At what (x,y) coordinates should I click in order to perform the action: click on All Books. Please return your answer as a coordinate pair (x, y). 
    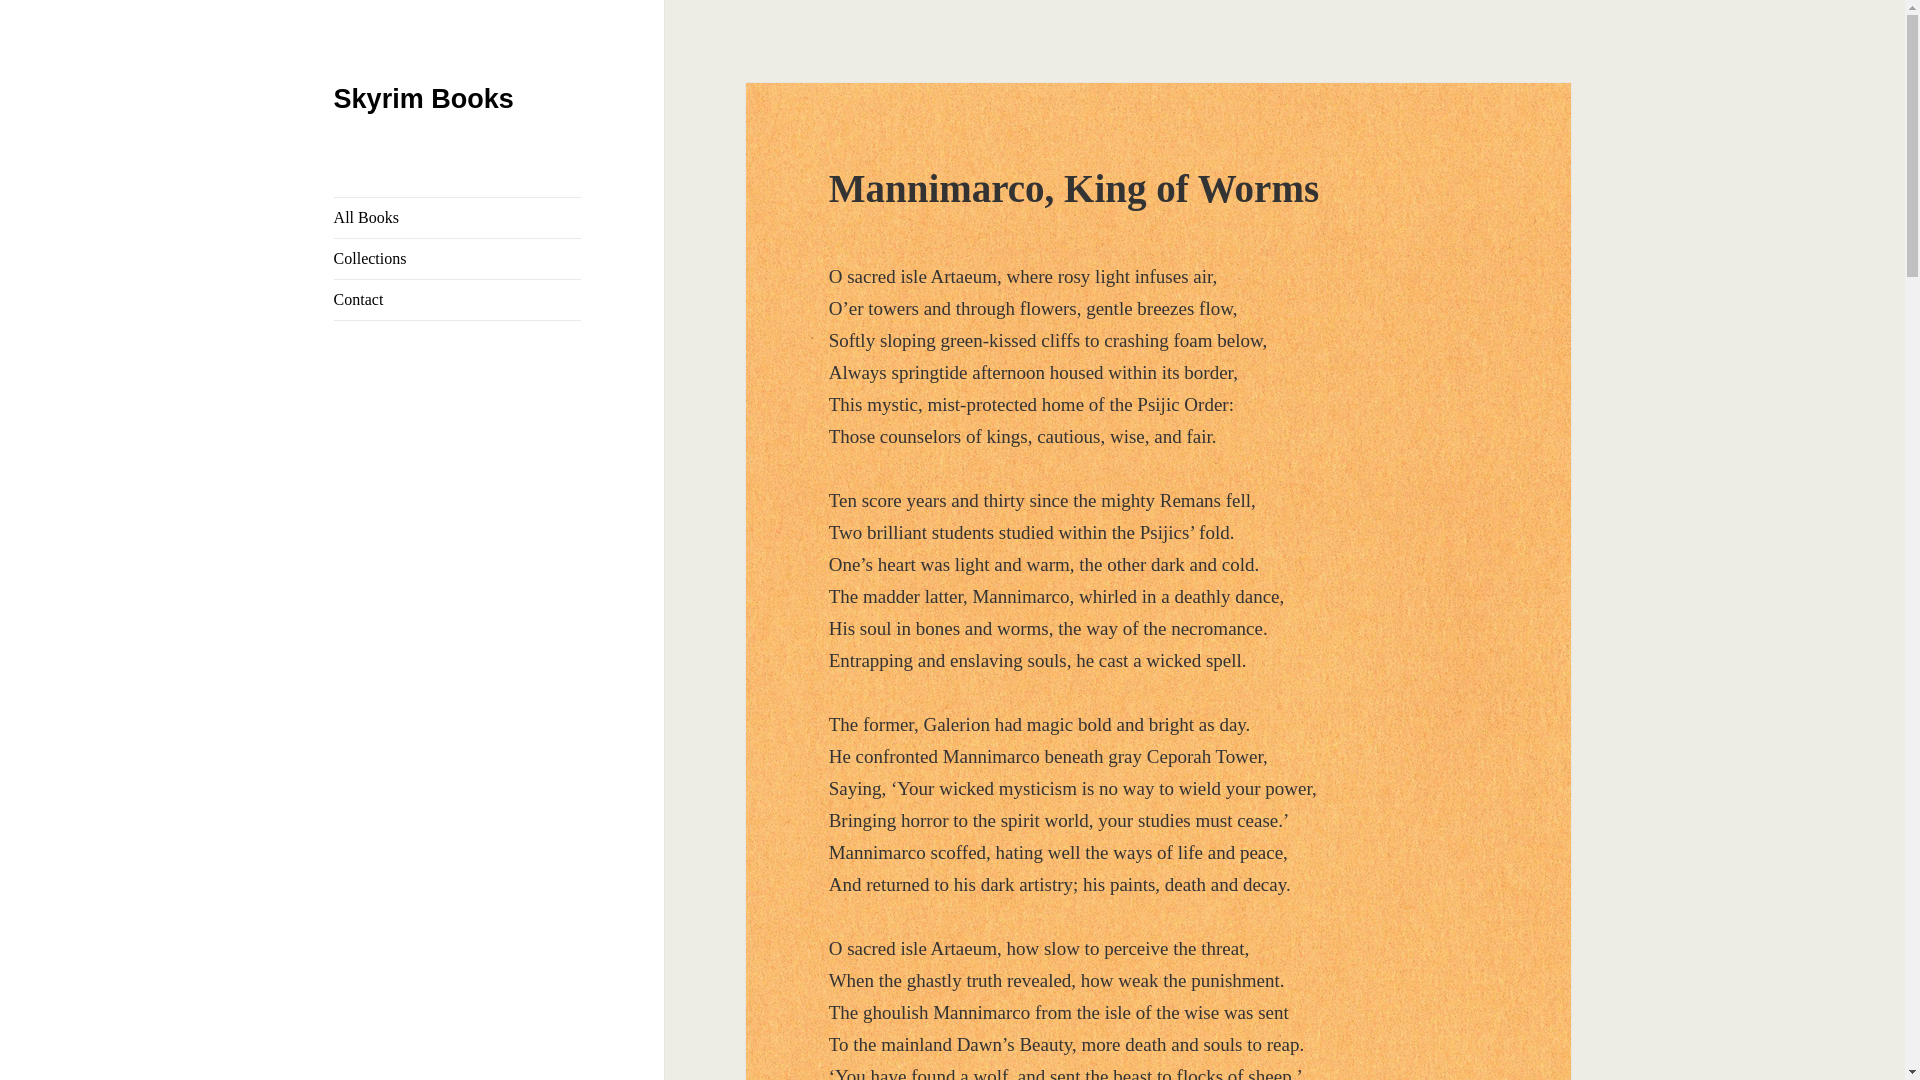
    Looking at the image, I should click on (458, 217).